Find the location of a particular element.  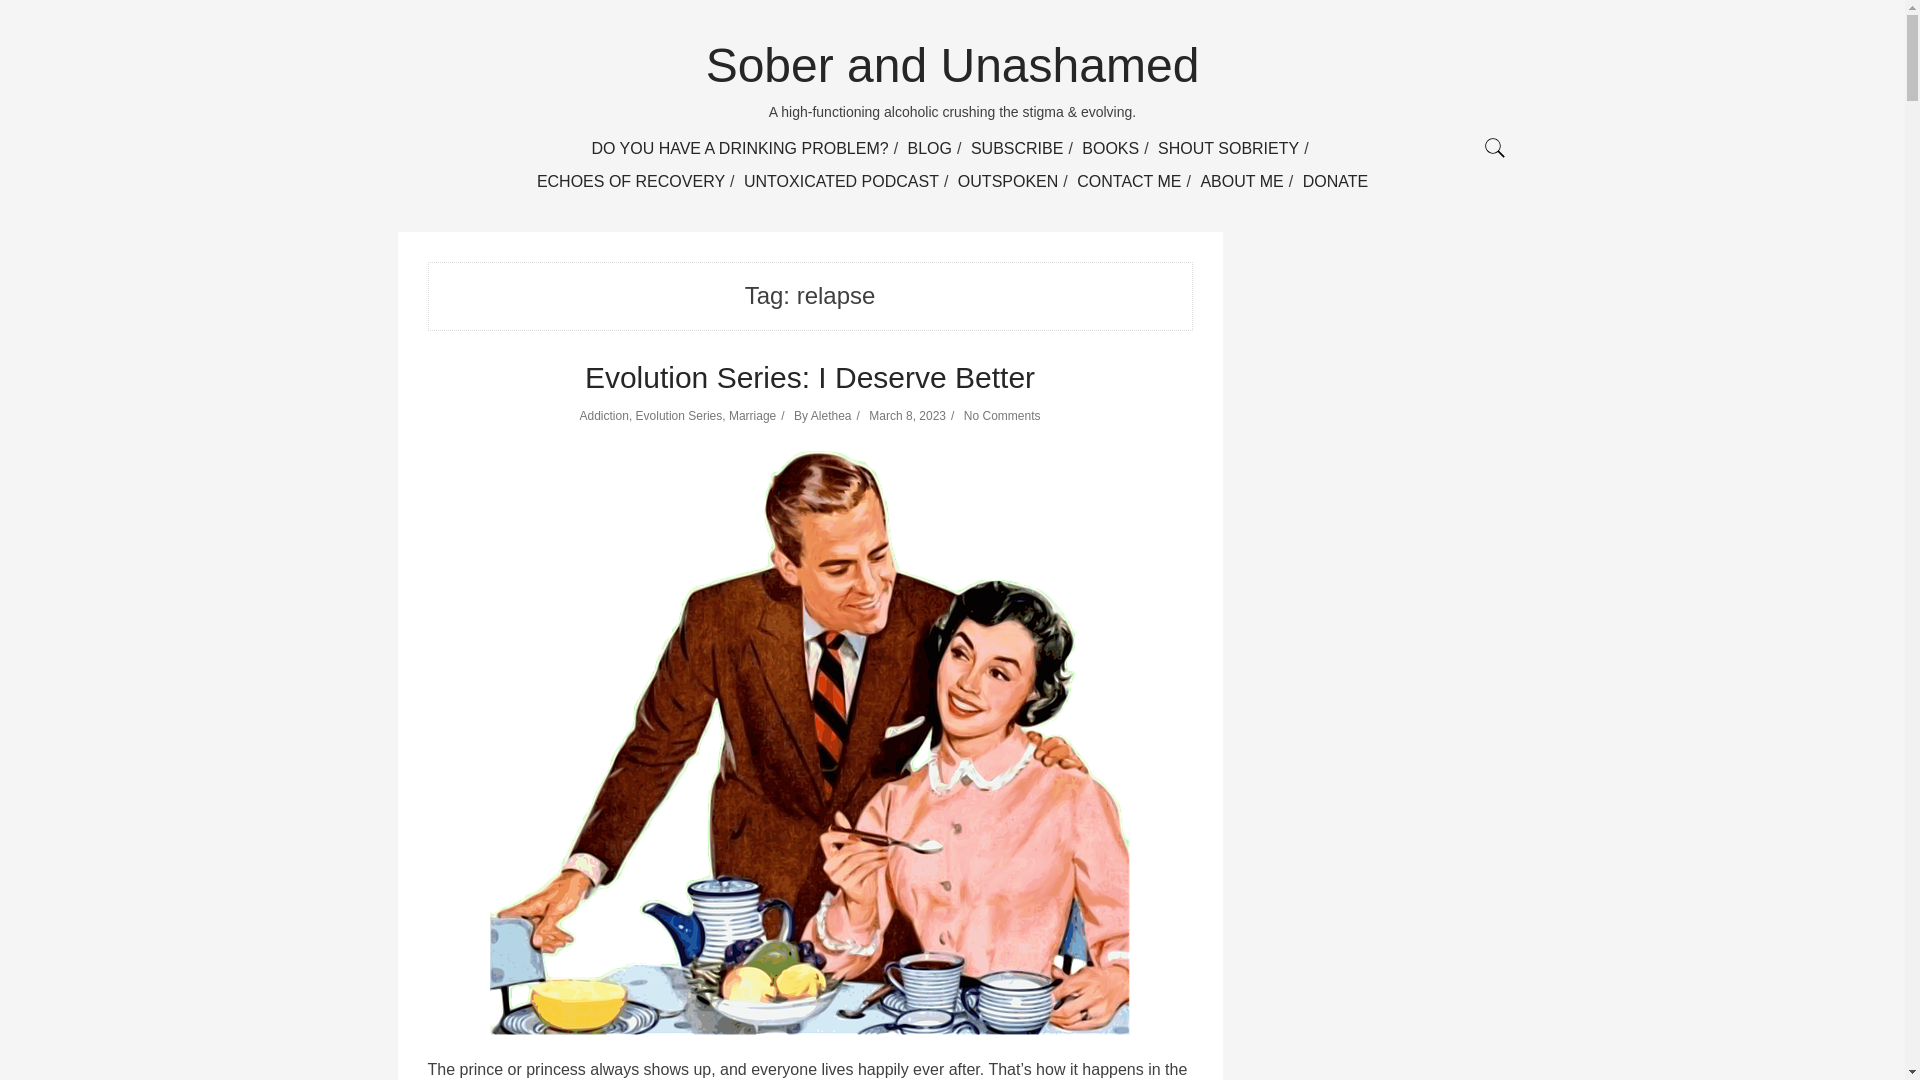

SUBSCRIBE is located at coordinates (1017, 148).